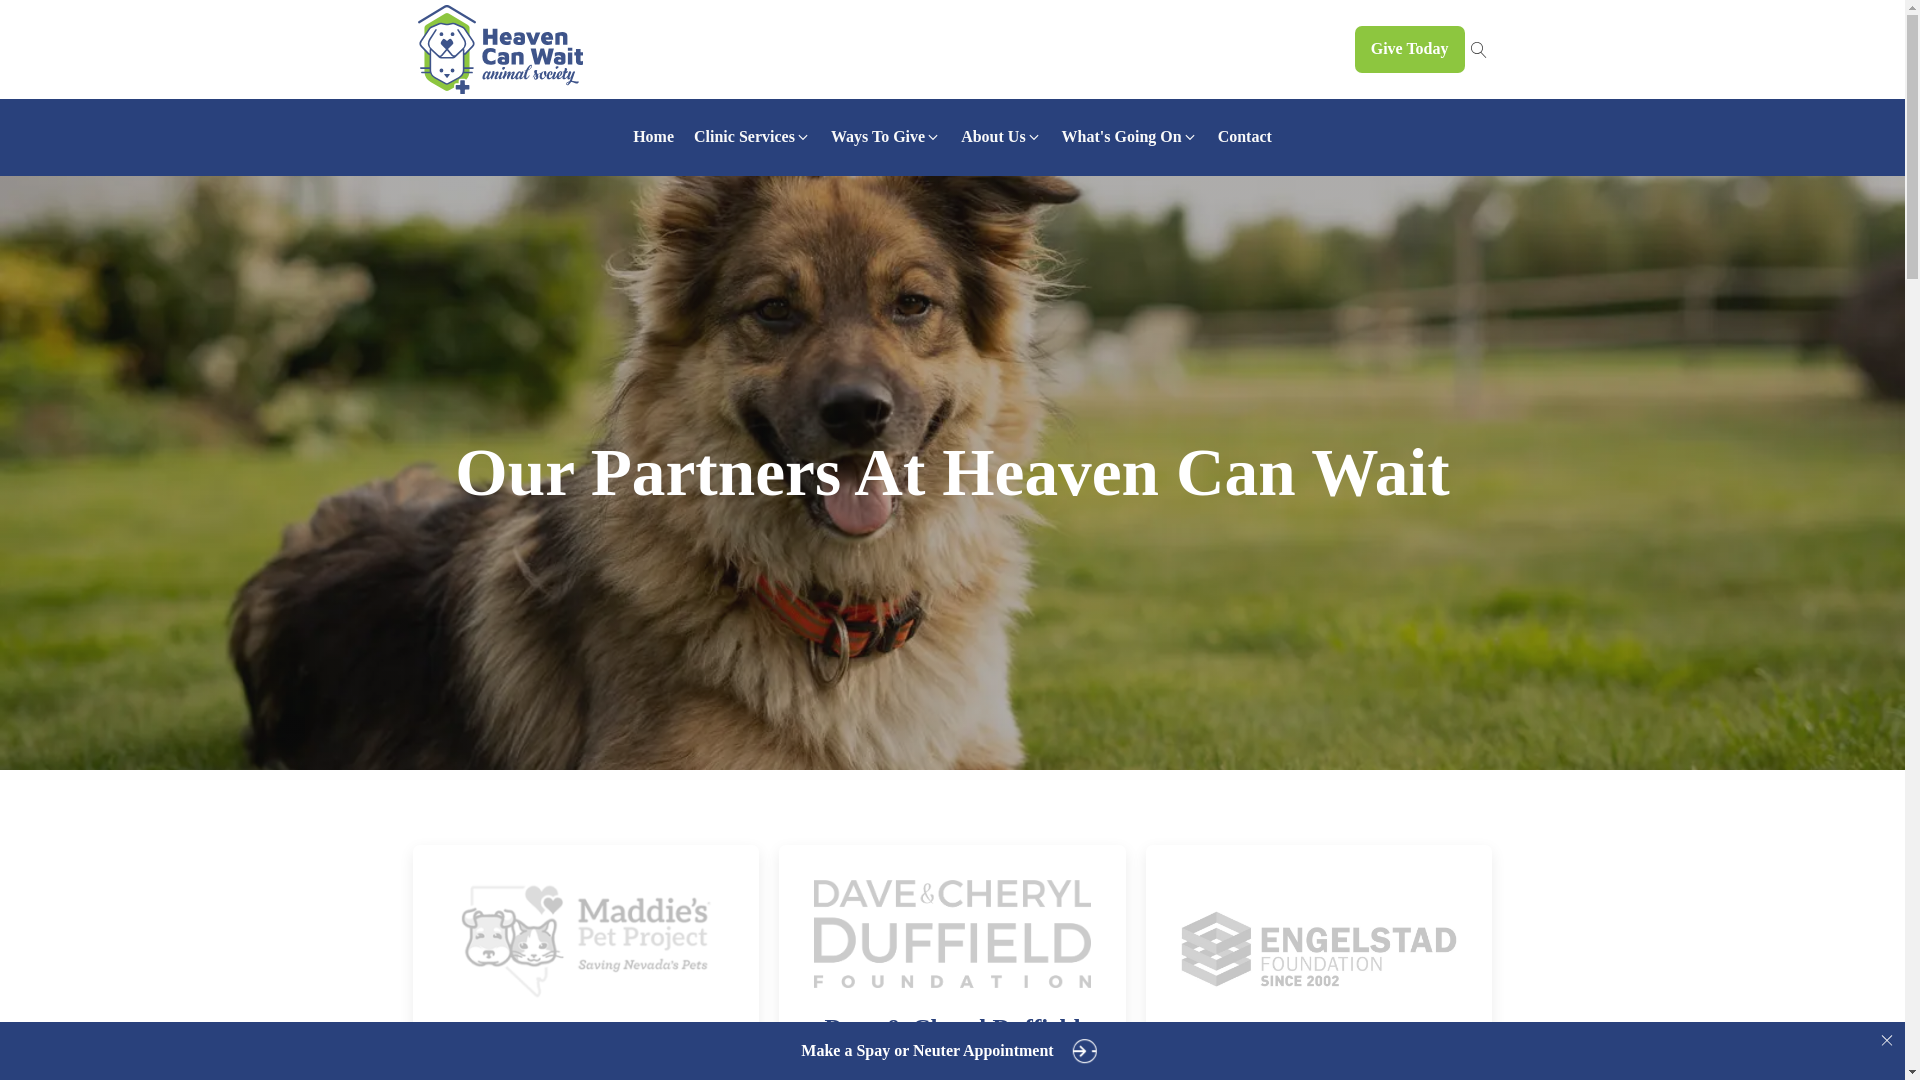 The height and width of the screenshot is (1080, 1920). What do you see at coordinates (1410, 48) in the screenshot?
I see `Give Today` at bounding box center [1410, 48].